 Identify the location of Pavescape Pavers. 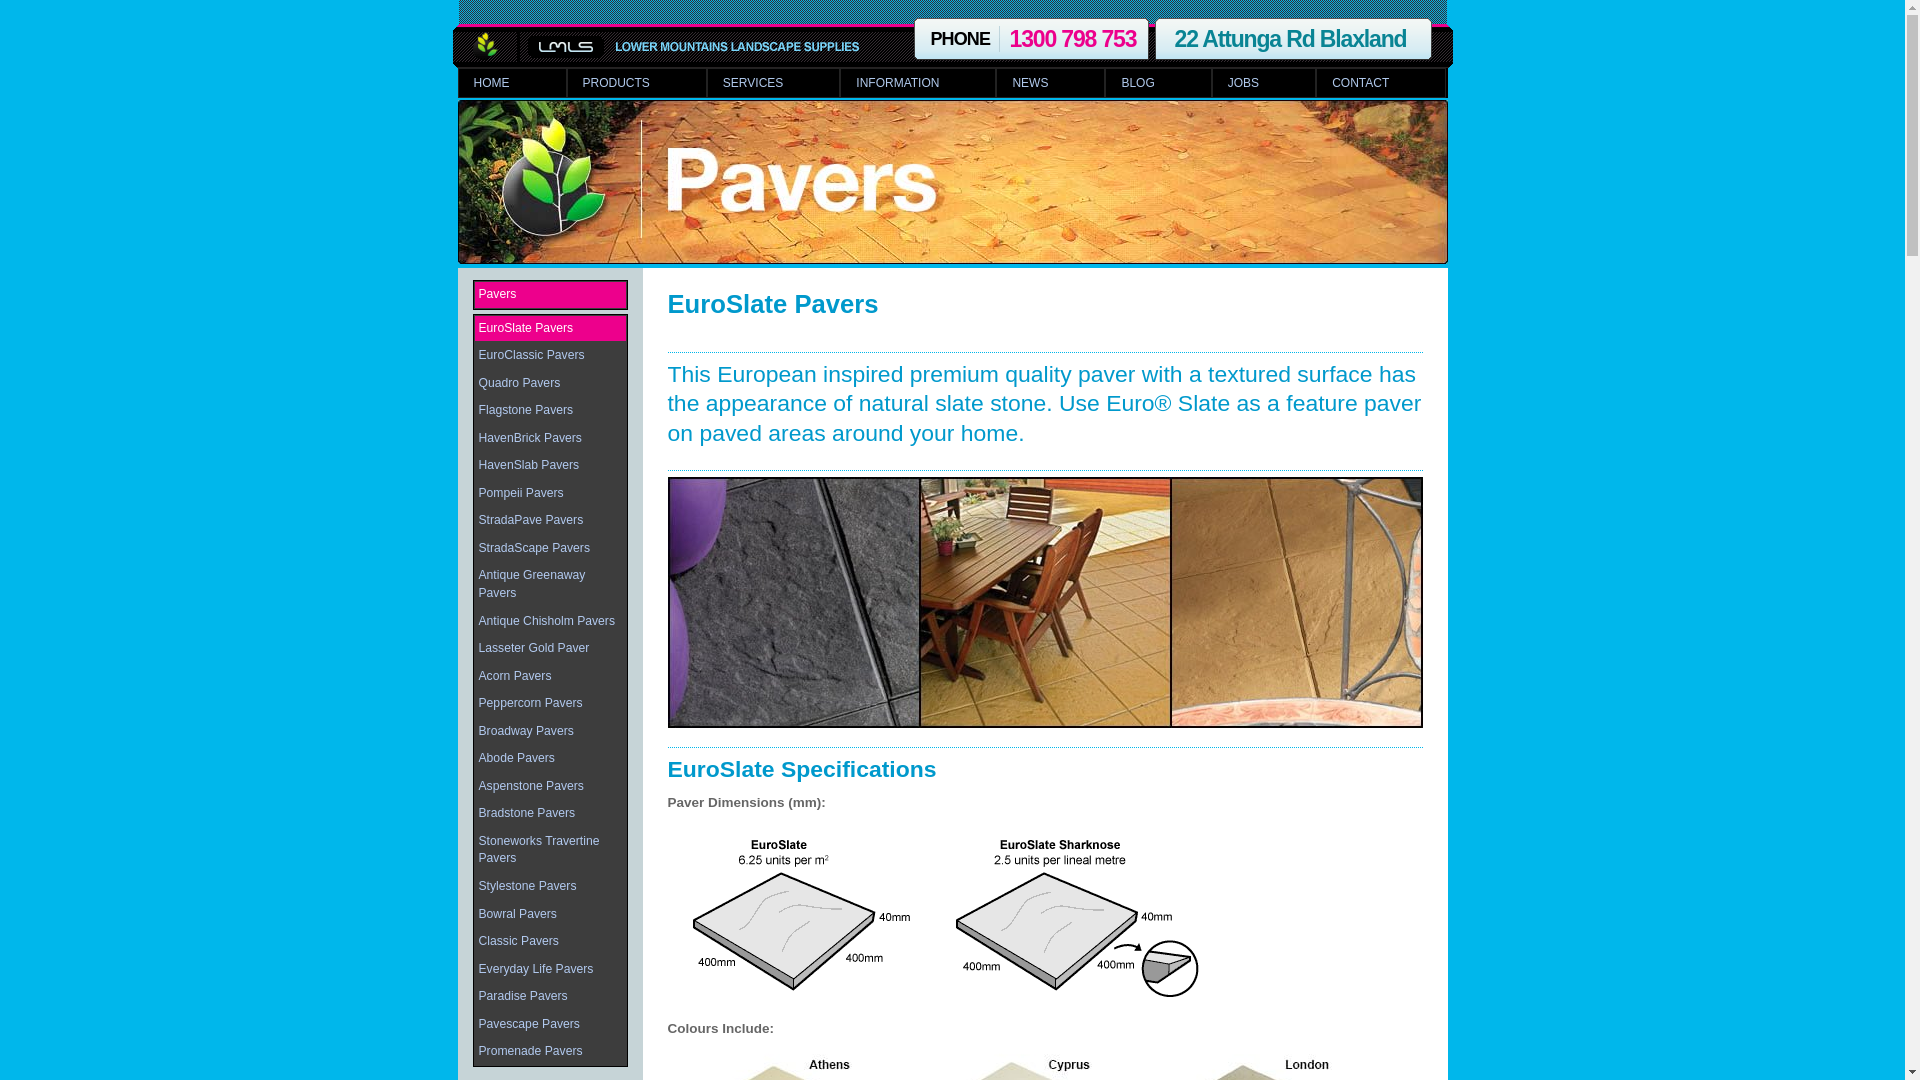
(550, 1025).